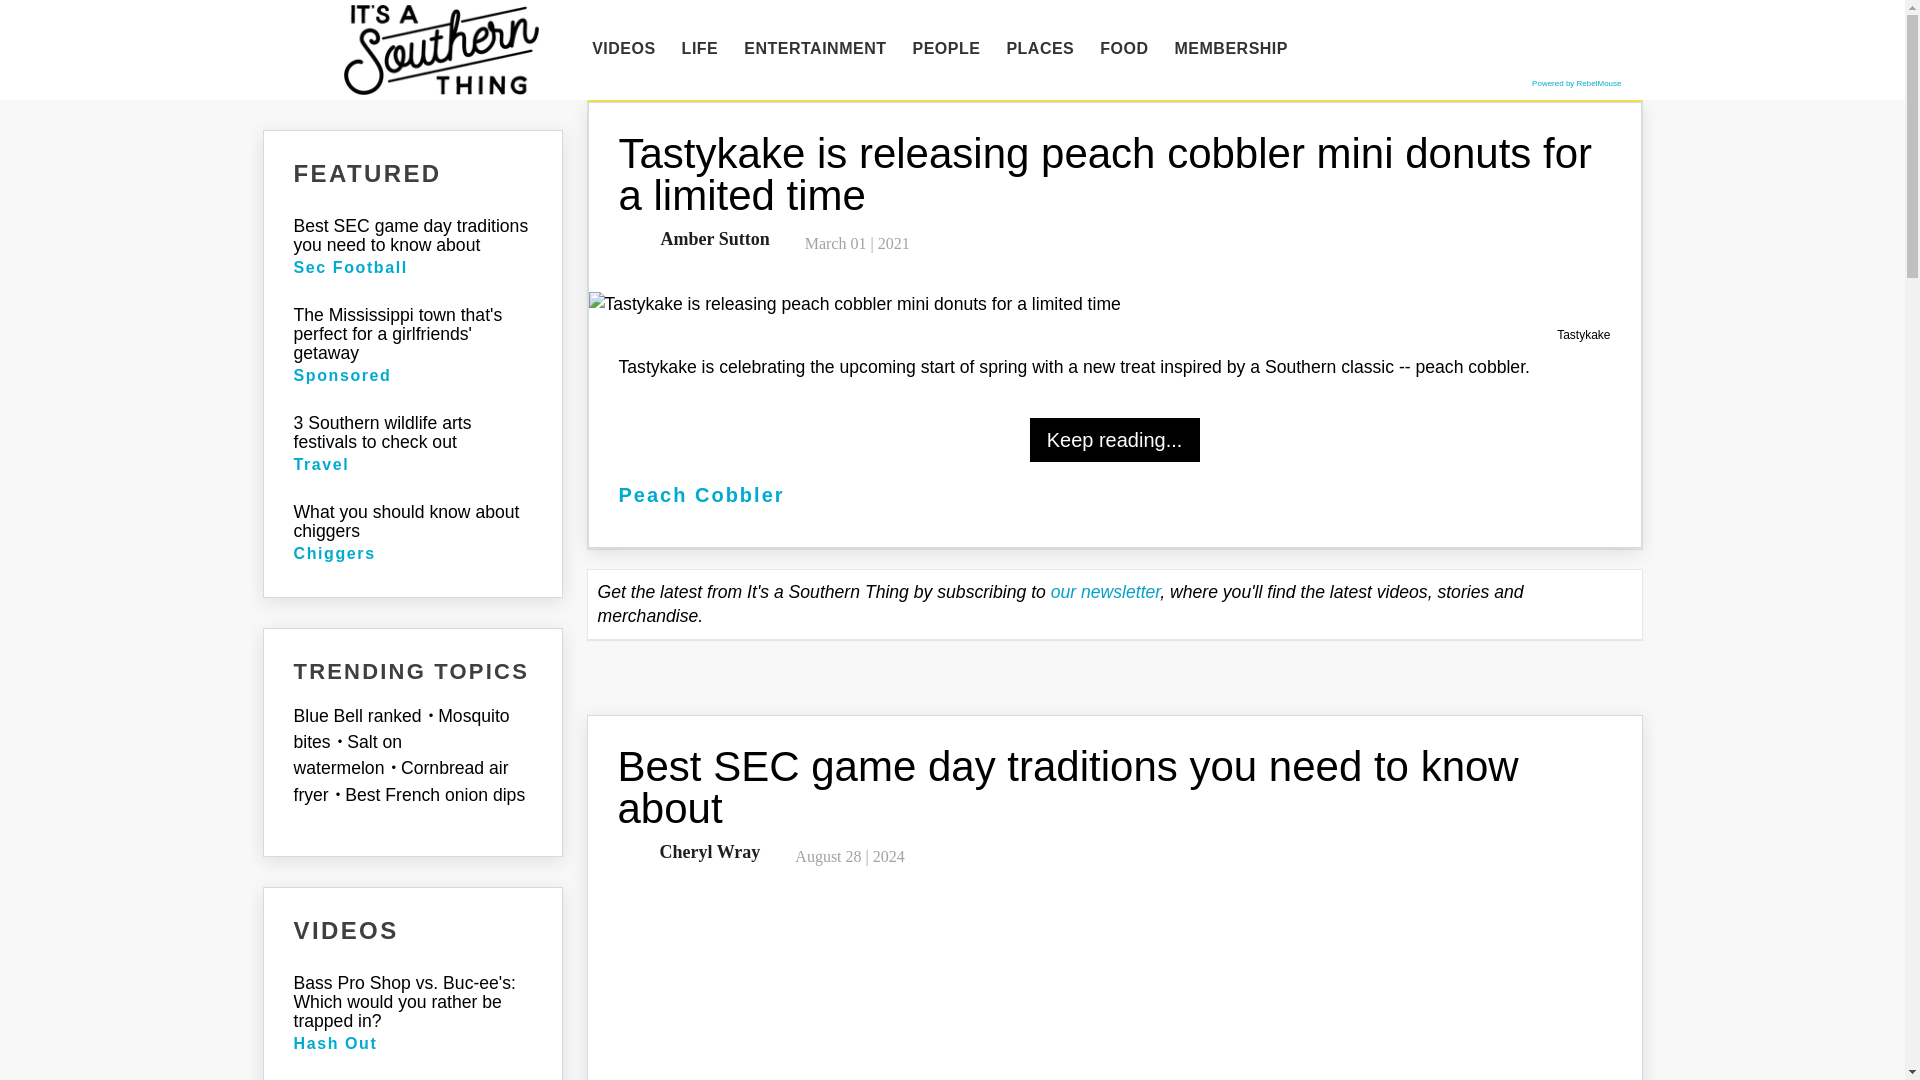 This screenshot has width=1920, height=1080. What do you see at coordinates (700, 49) in the screenshot?
I see `LIFE` at bounding box center [700, 49].